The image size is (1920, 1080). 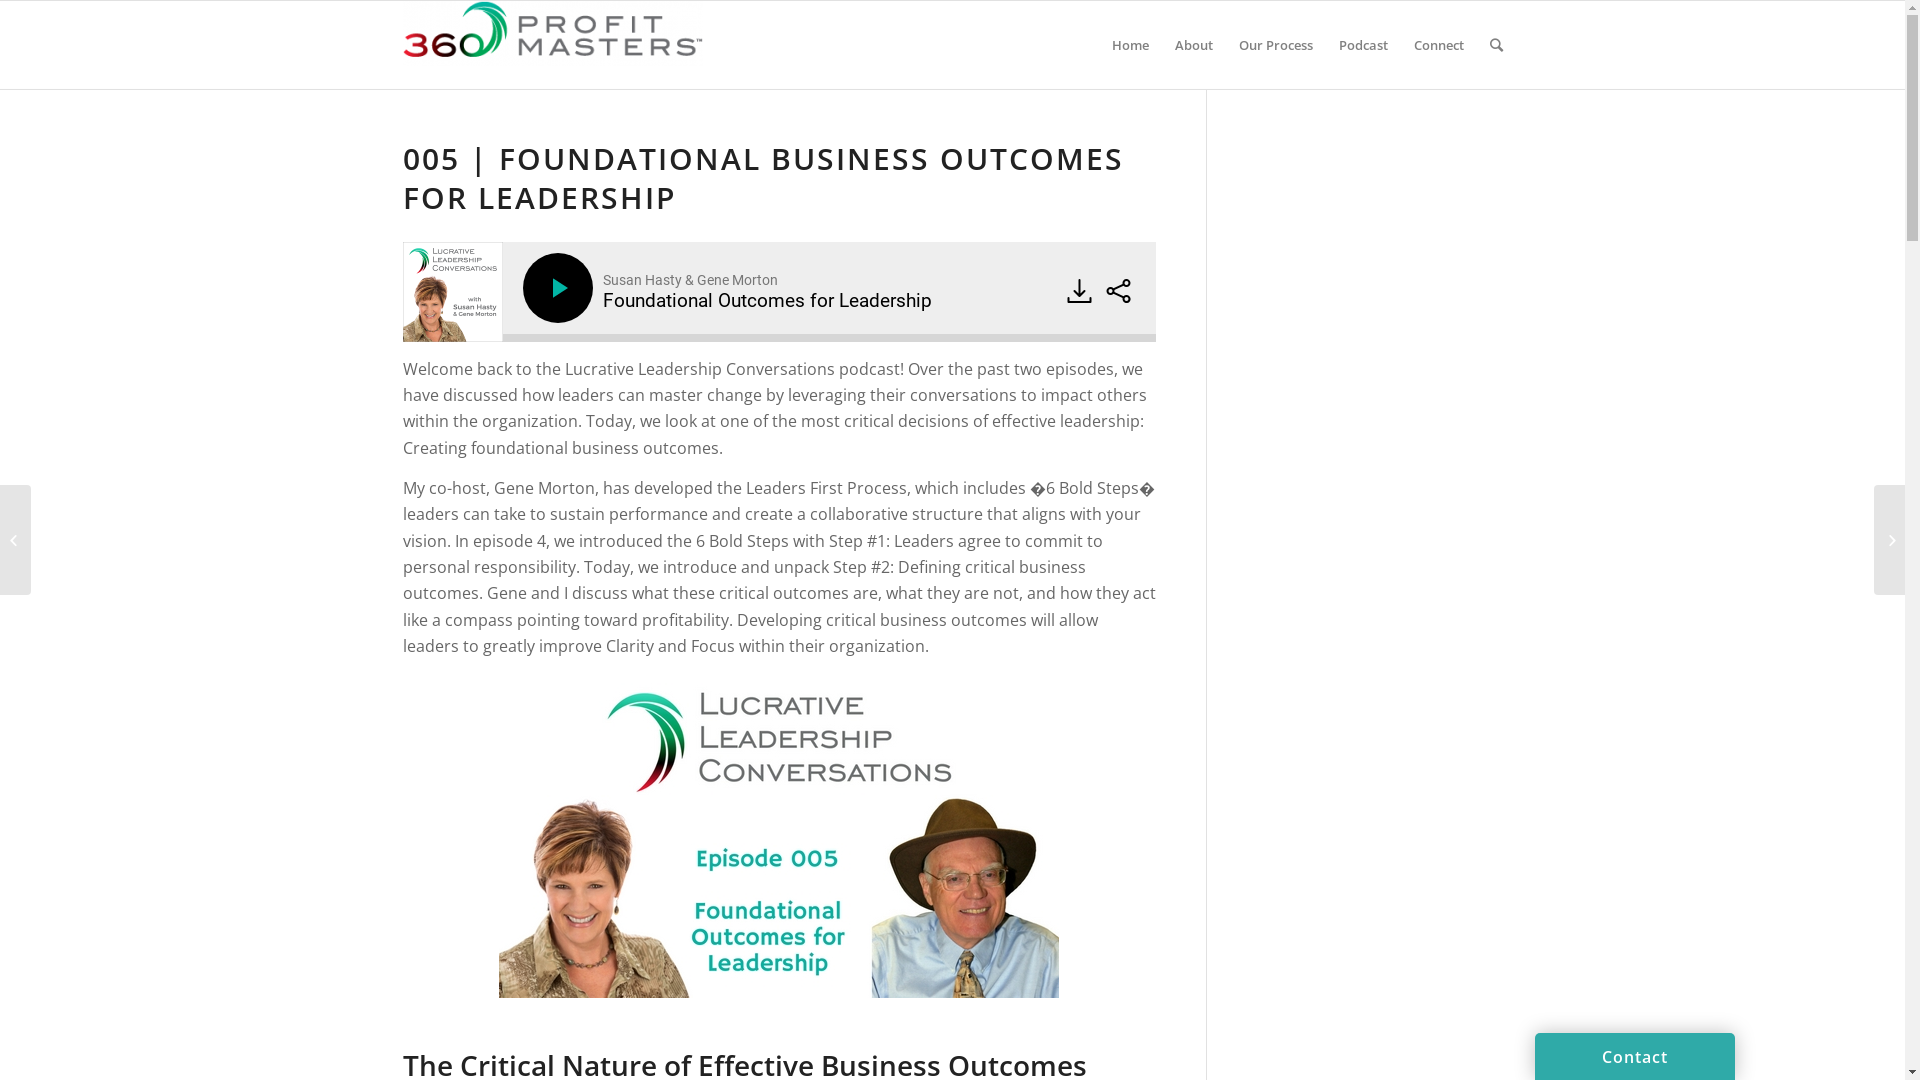 What do you see at coordinates (1194, 45) in the screenshot?
I see `About` at bounding box center [1194, 45].